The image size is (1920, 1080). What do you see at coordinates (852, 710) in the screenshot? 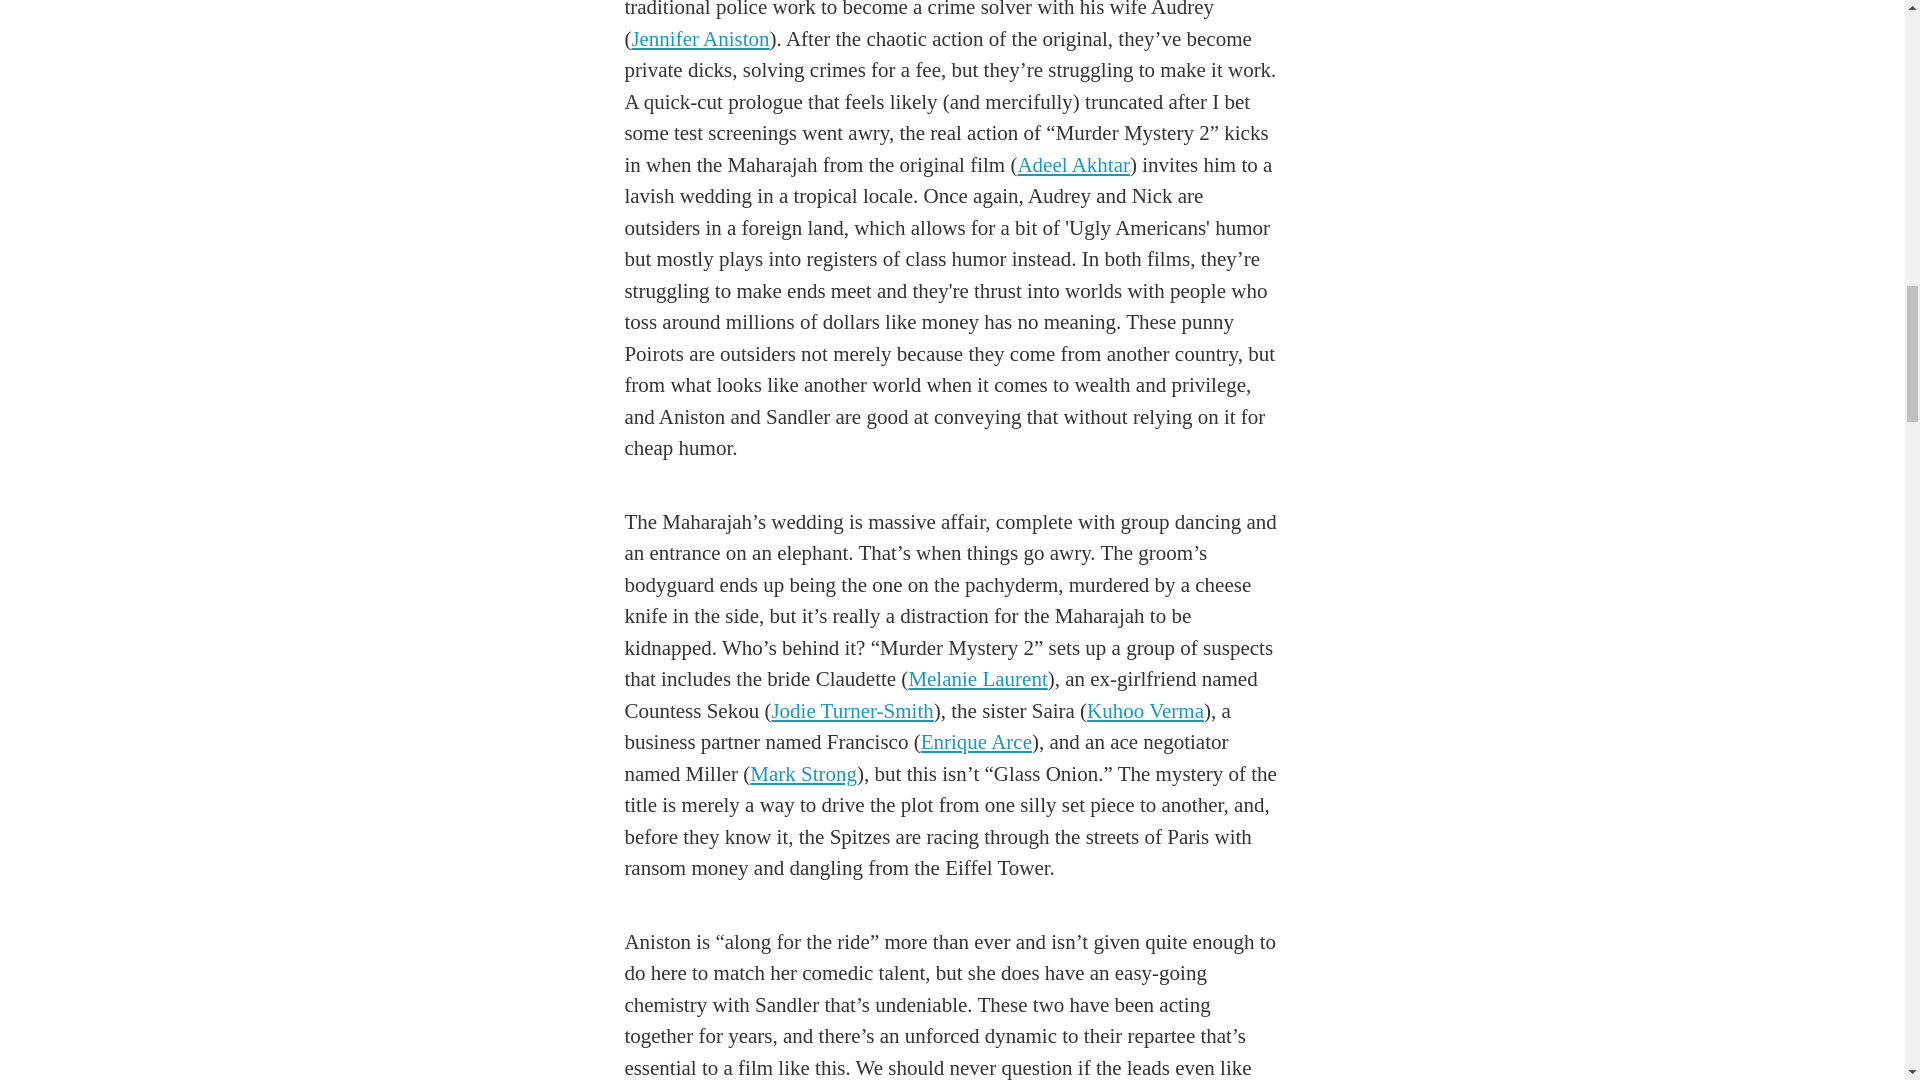
I see `Jodie Turner-Smith` at bounding box center [852, 710].